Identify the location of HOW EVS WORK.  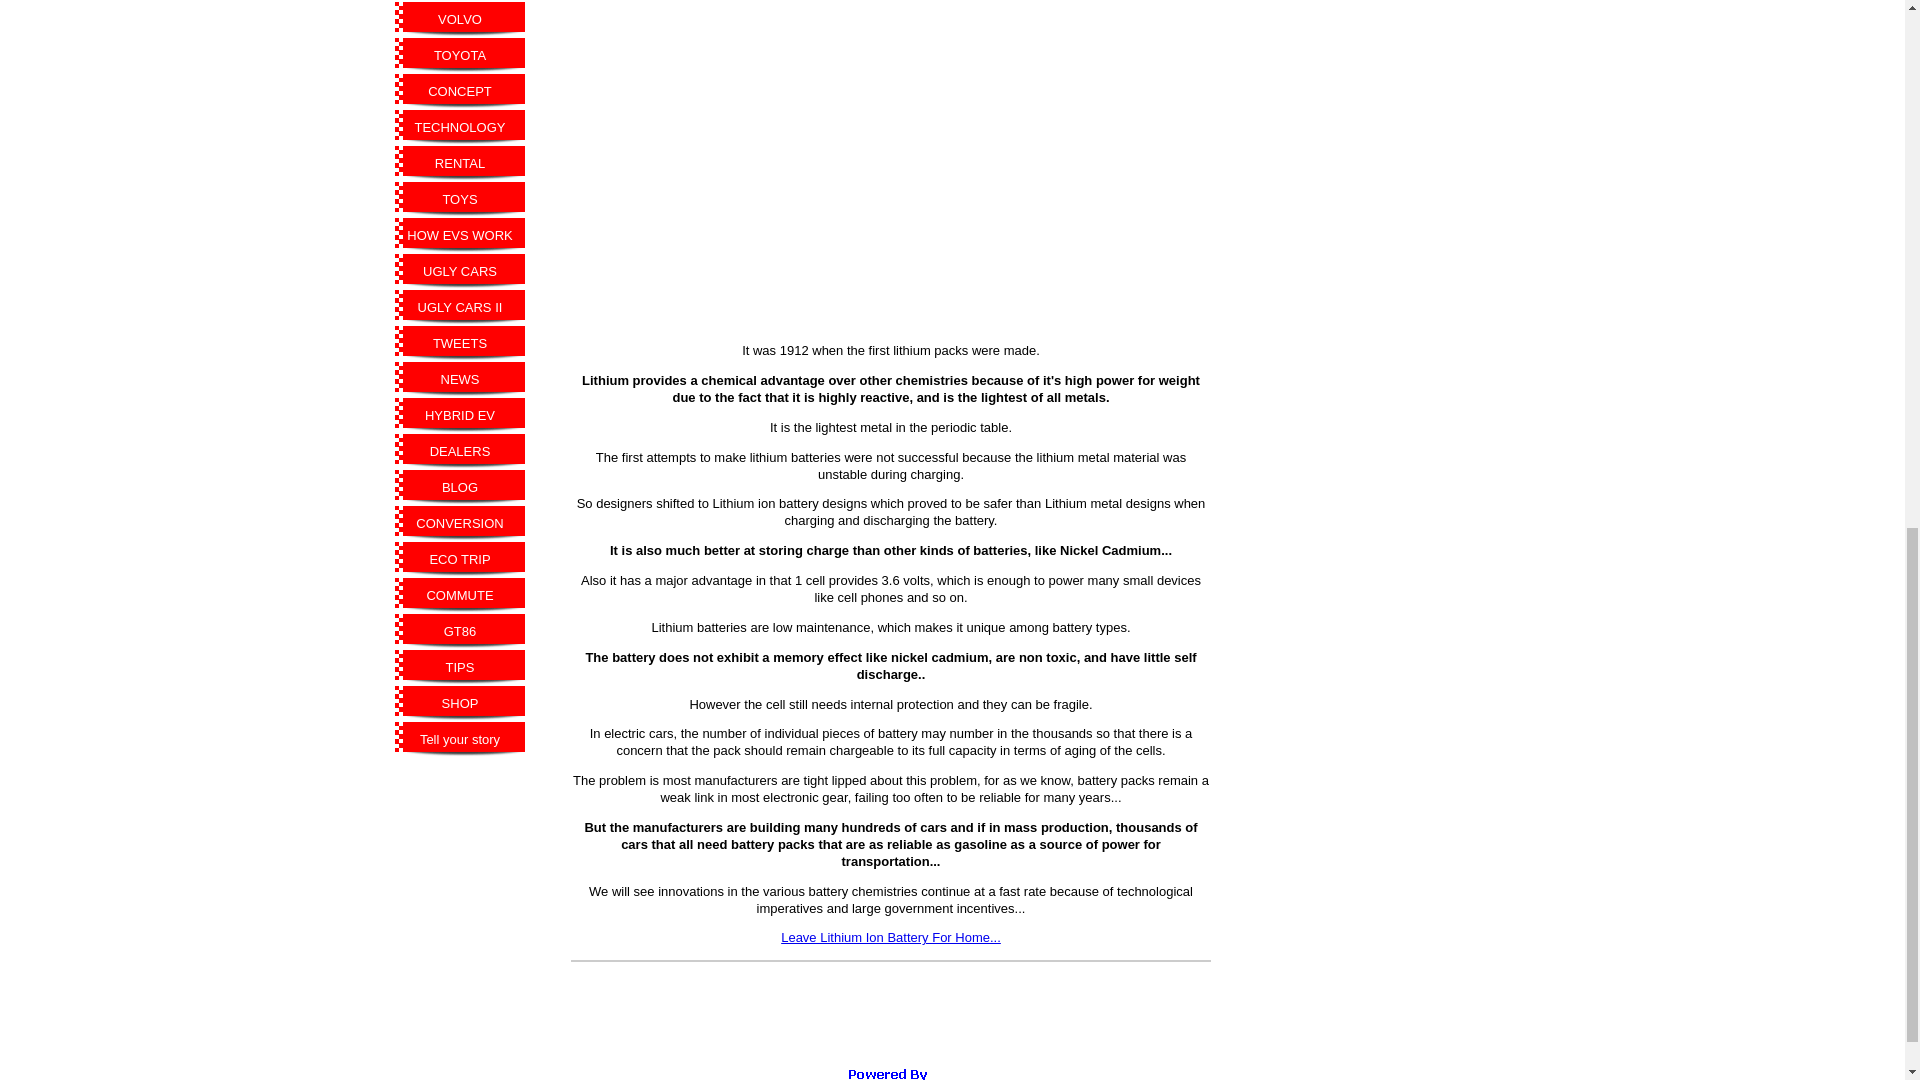
(460, 236).